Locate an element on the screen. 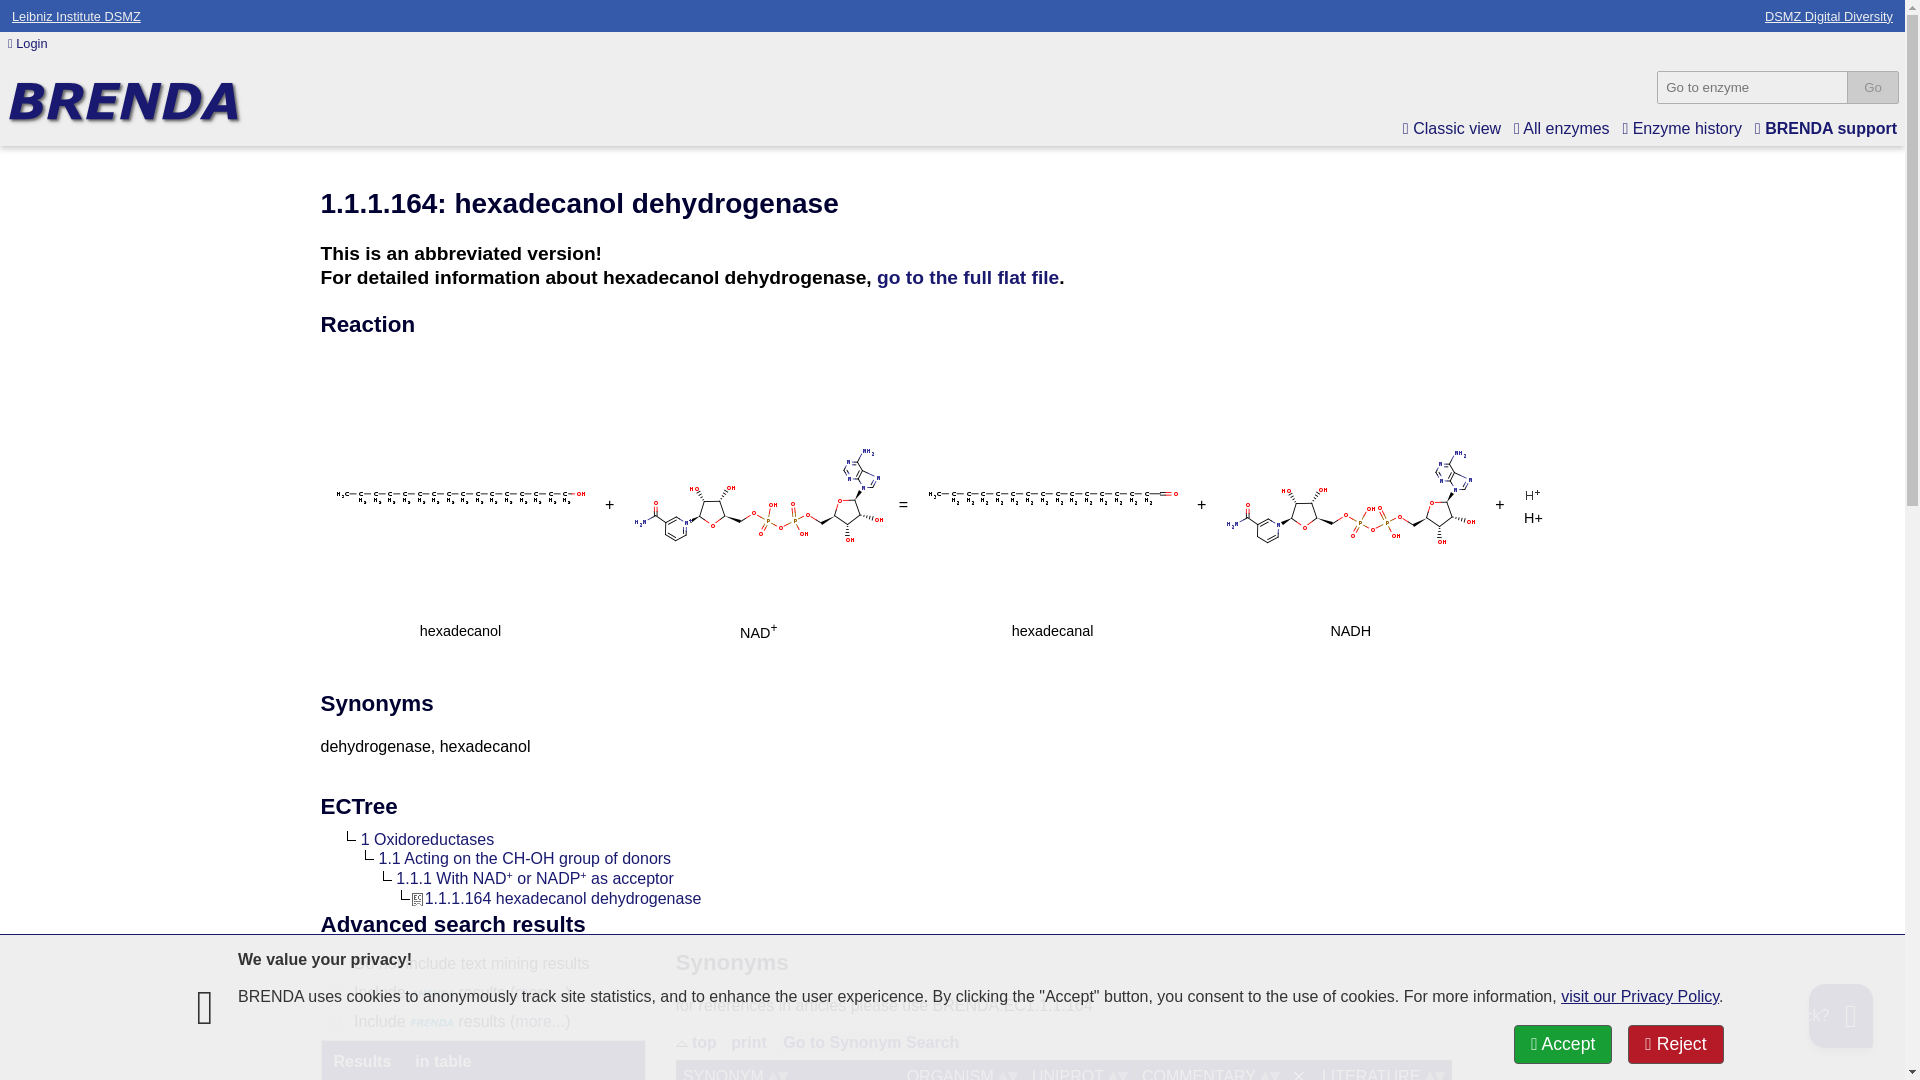 Image resolution: width=1920 pixels, height=1080 pixels. 2 is located at coordinates (334, 1020).